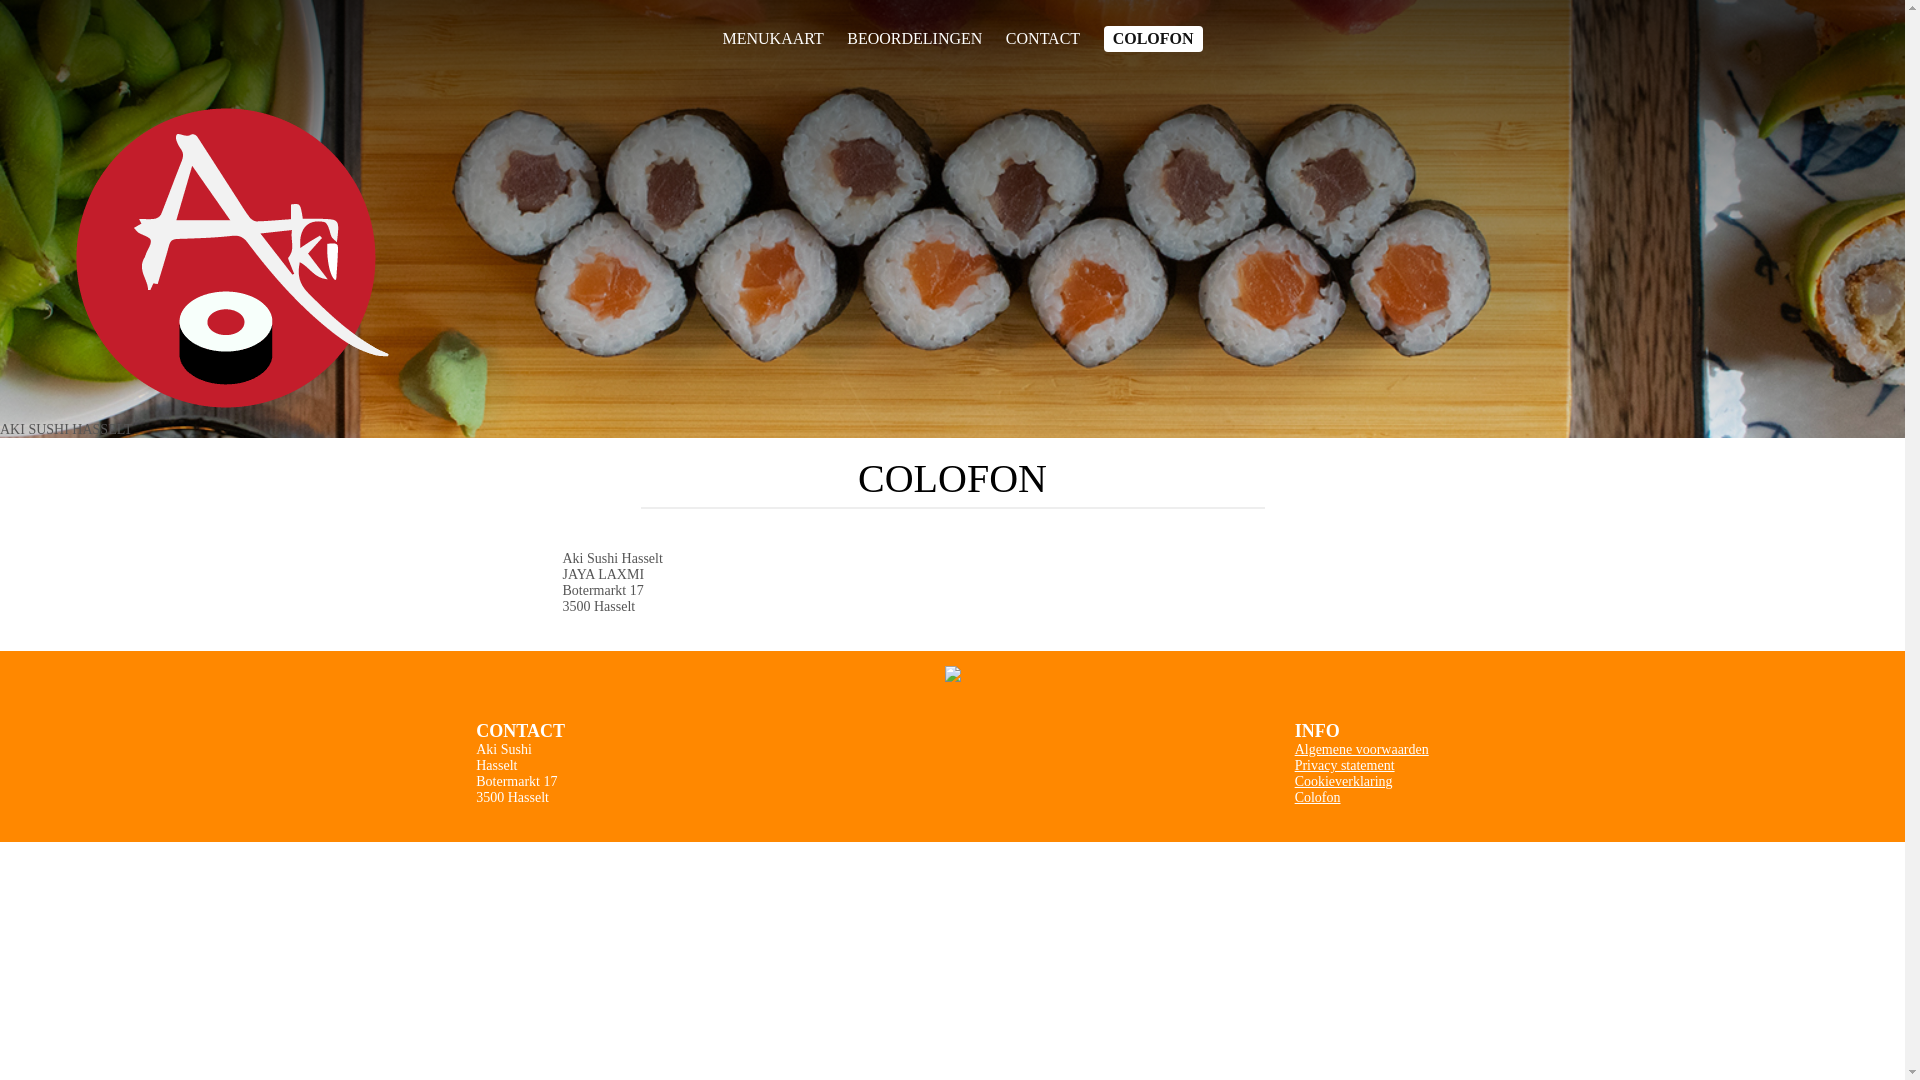 The height and width of the screenshot is (1080, 1920). What do you see at coordinates (1362, 750) in the screenshot?
I see `Algemene voorwaarden` at bounding box center [1362, 750].